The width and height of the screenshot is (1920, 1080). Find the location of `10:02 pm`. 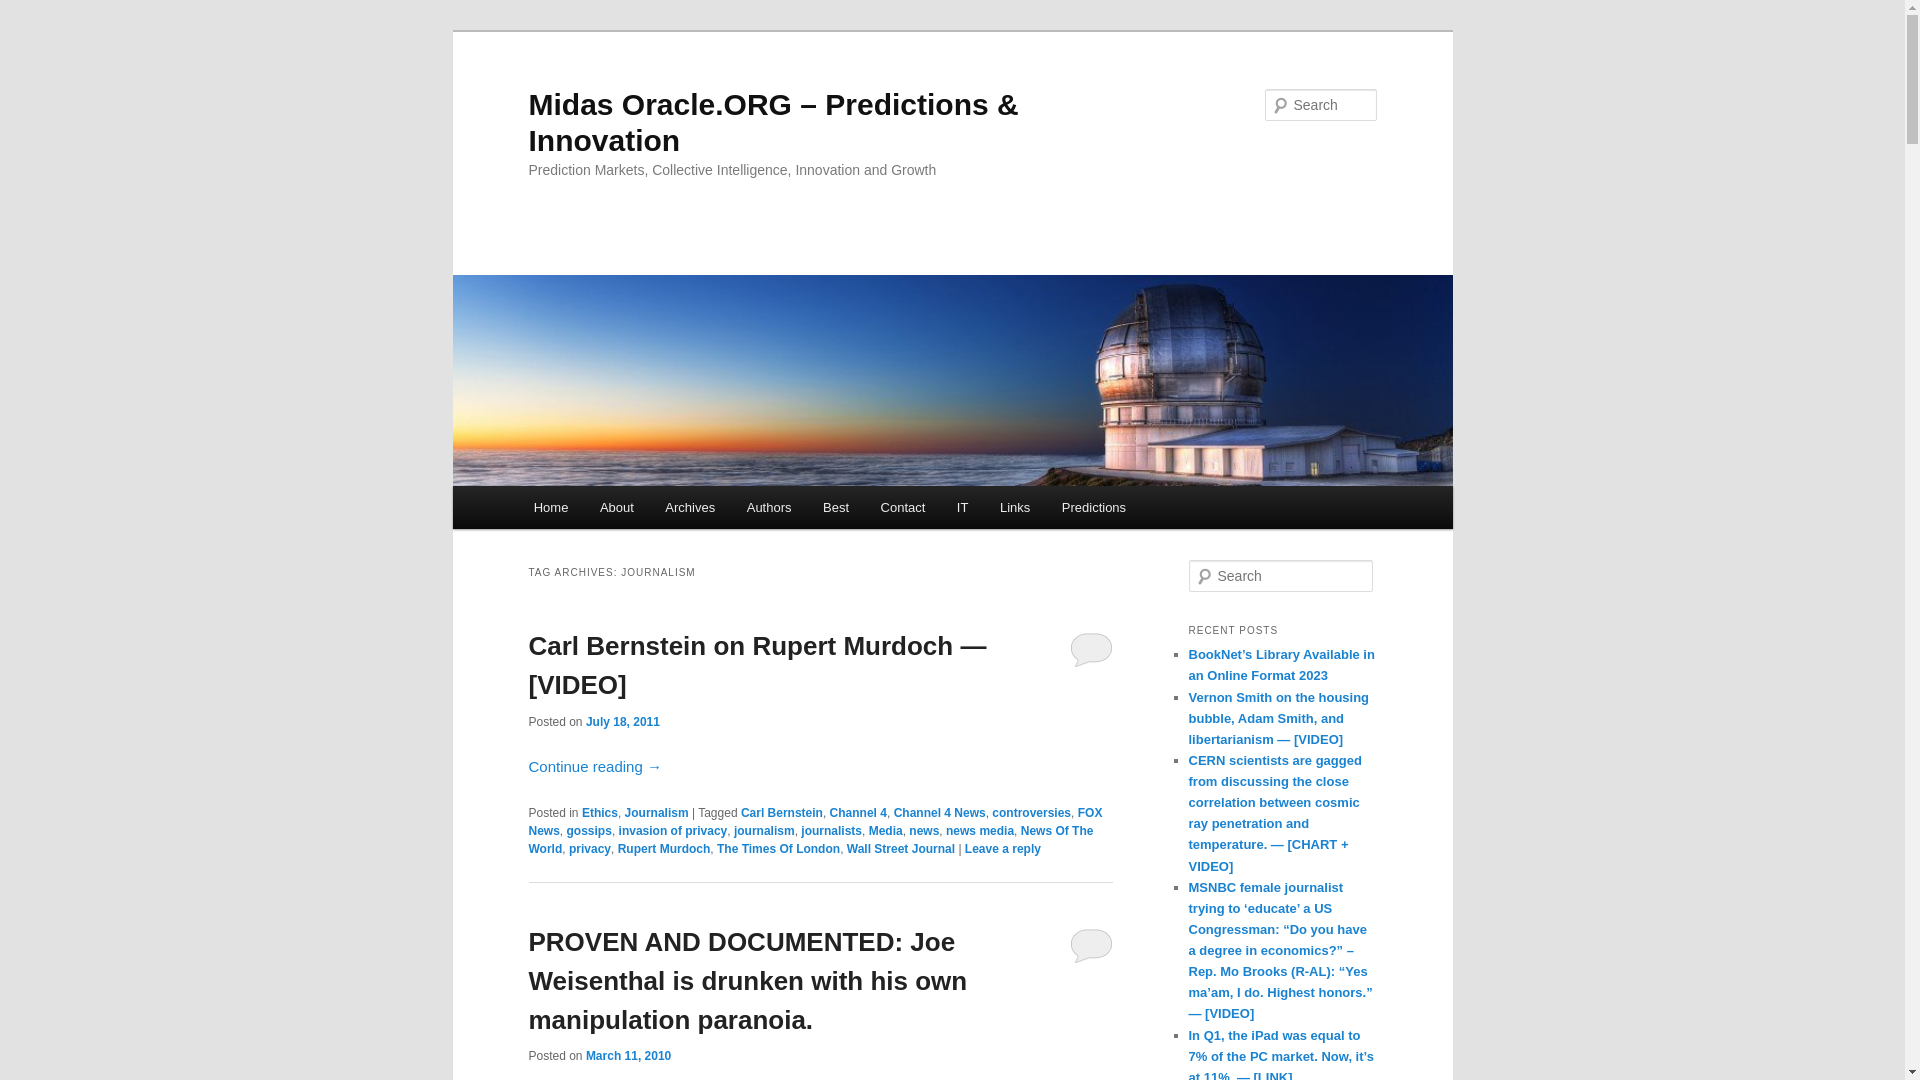

10:02 pm is located at coordinates (622, 722).